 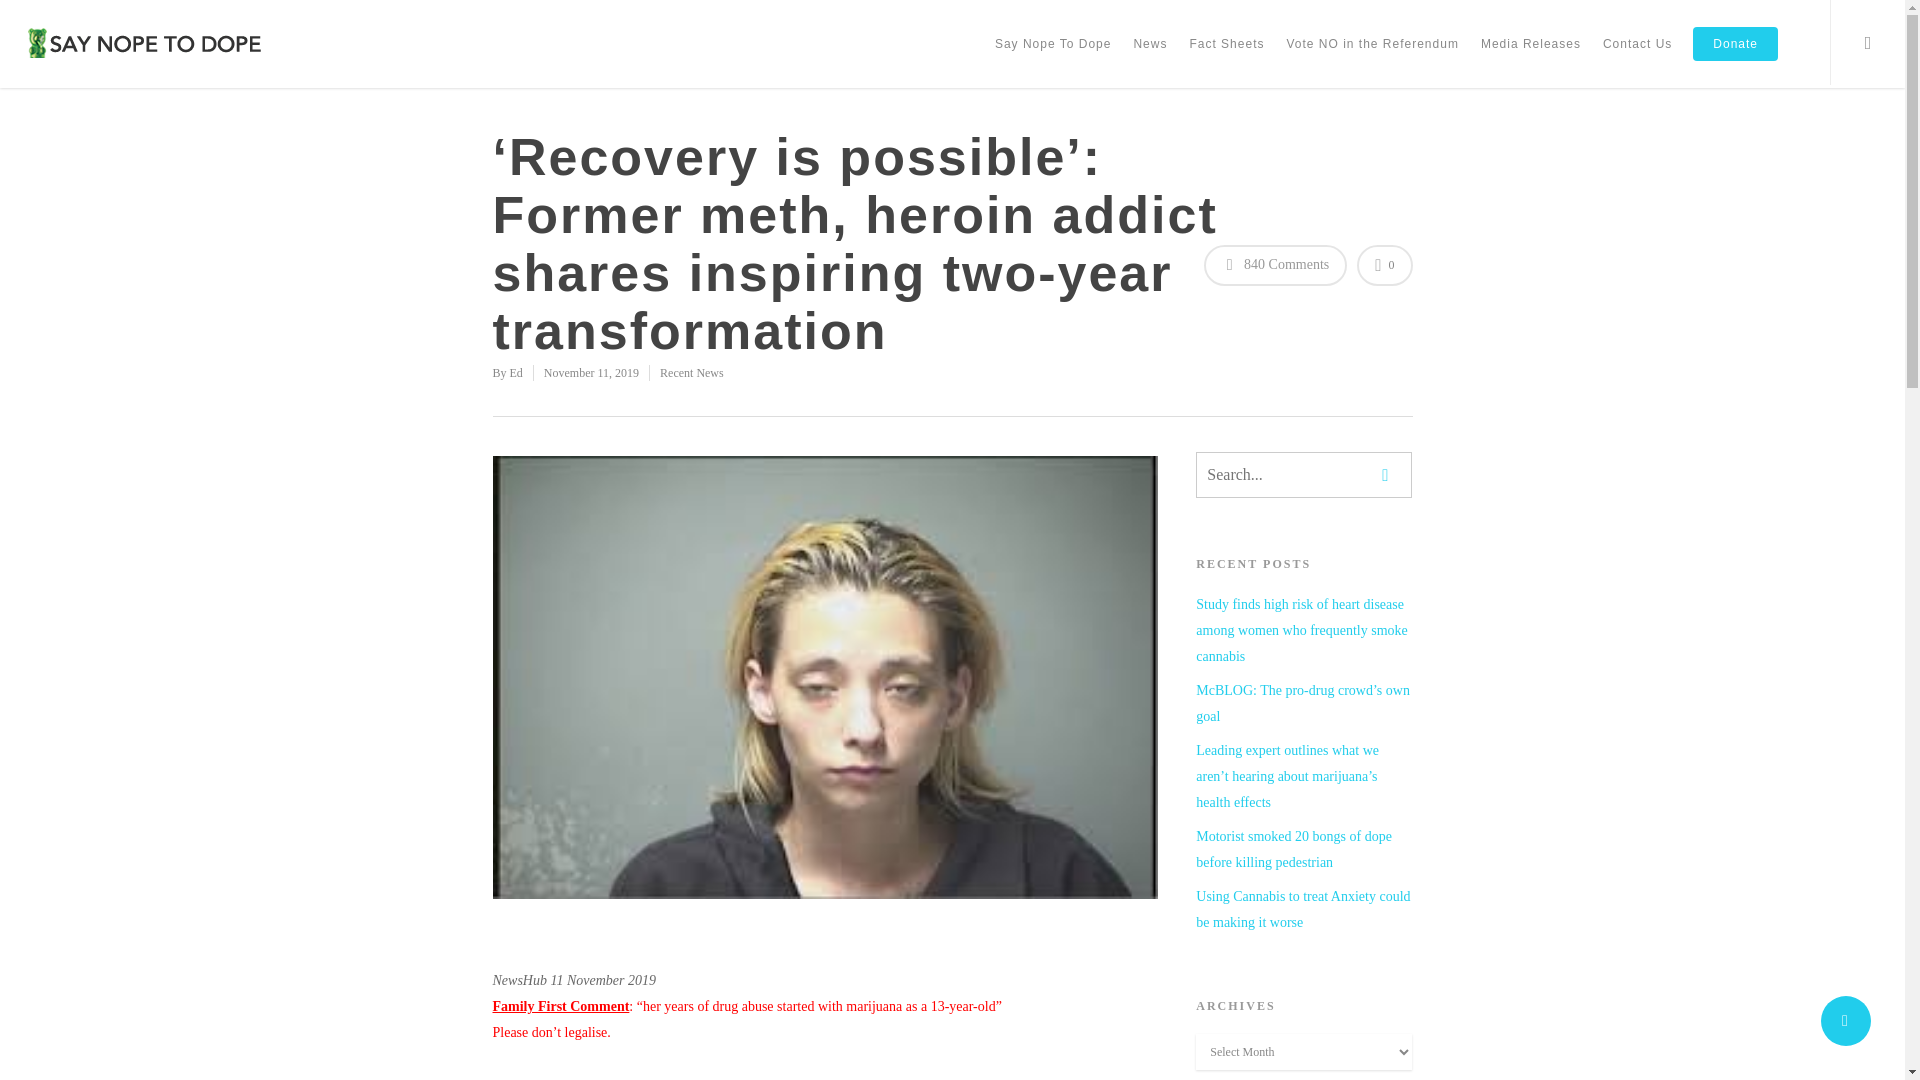 I want to click on Contact Us, so click(x=1637, y=58).